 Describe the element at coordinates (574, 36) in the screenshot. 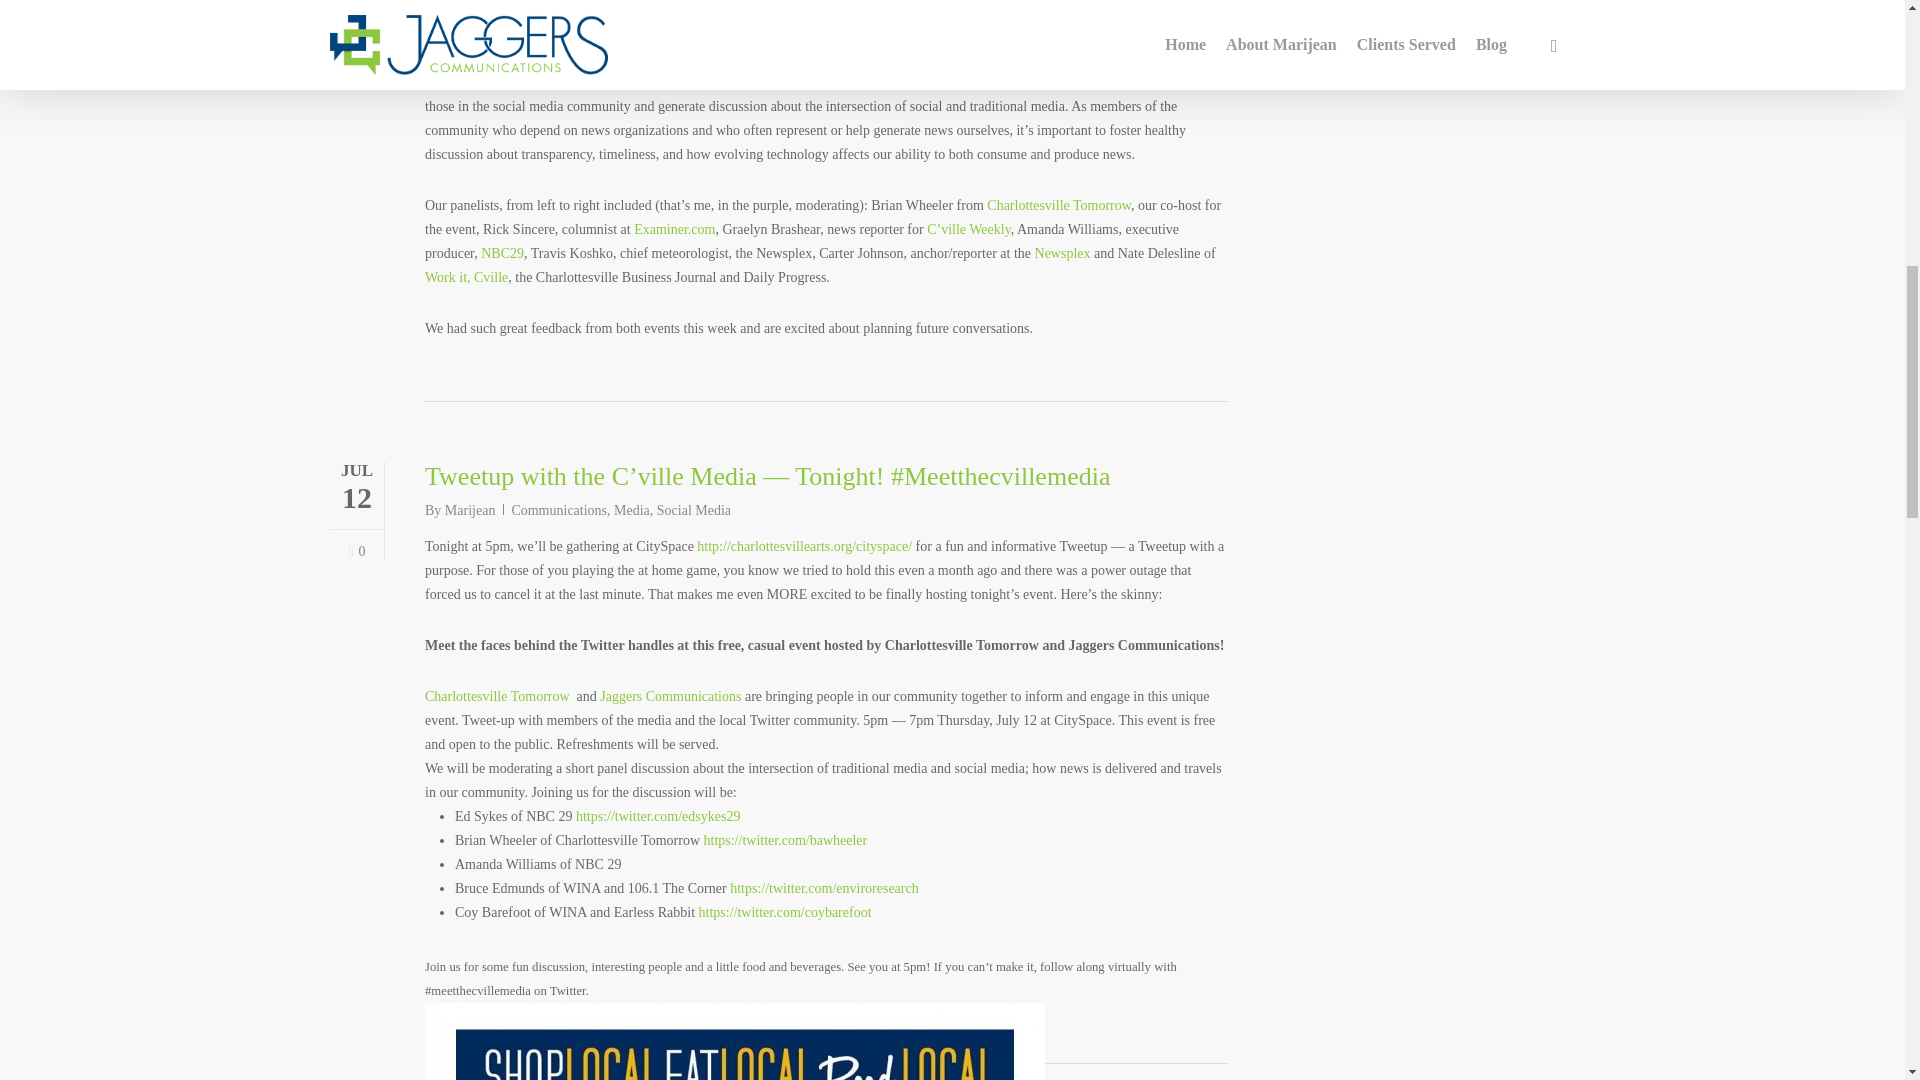

I see `charlottesville tomorrow` at that location.